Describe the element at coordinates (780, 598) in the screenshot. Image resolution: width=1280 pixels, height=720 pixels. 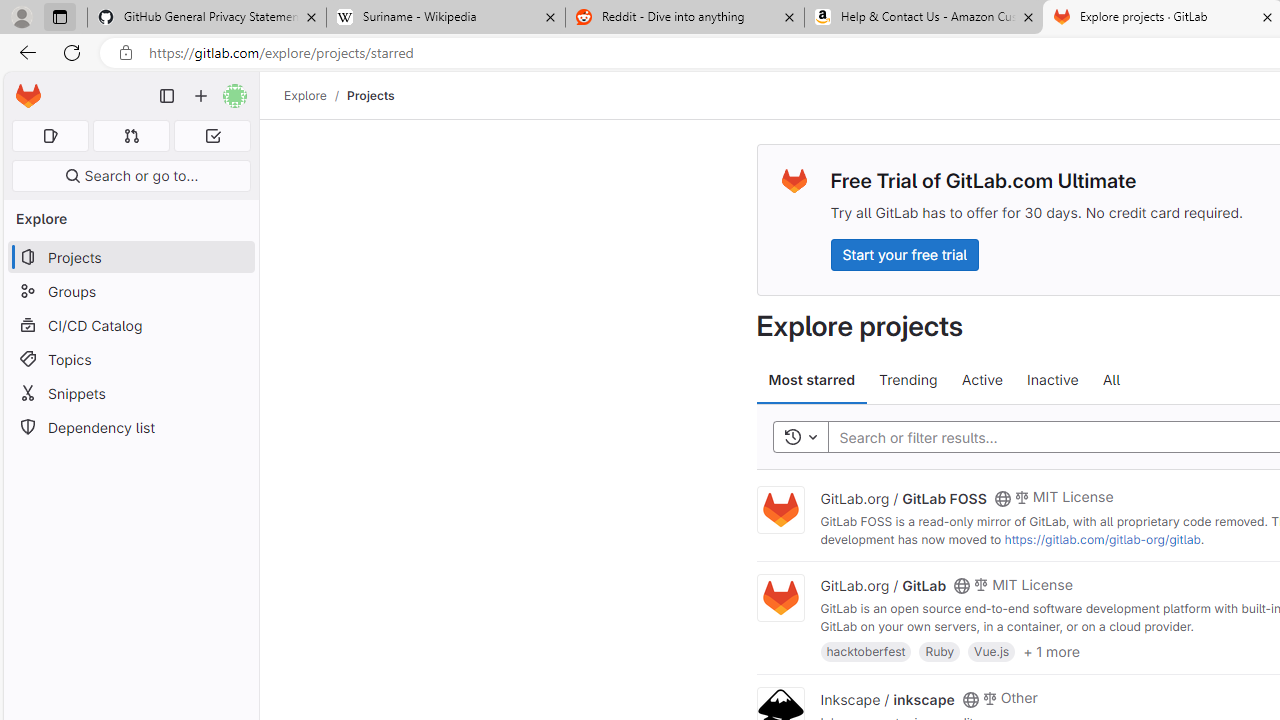
I see `Class: project` at that location.